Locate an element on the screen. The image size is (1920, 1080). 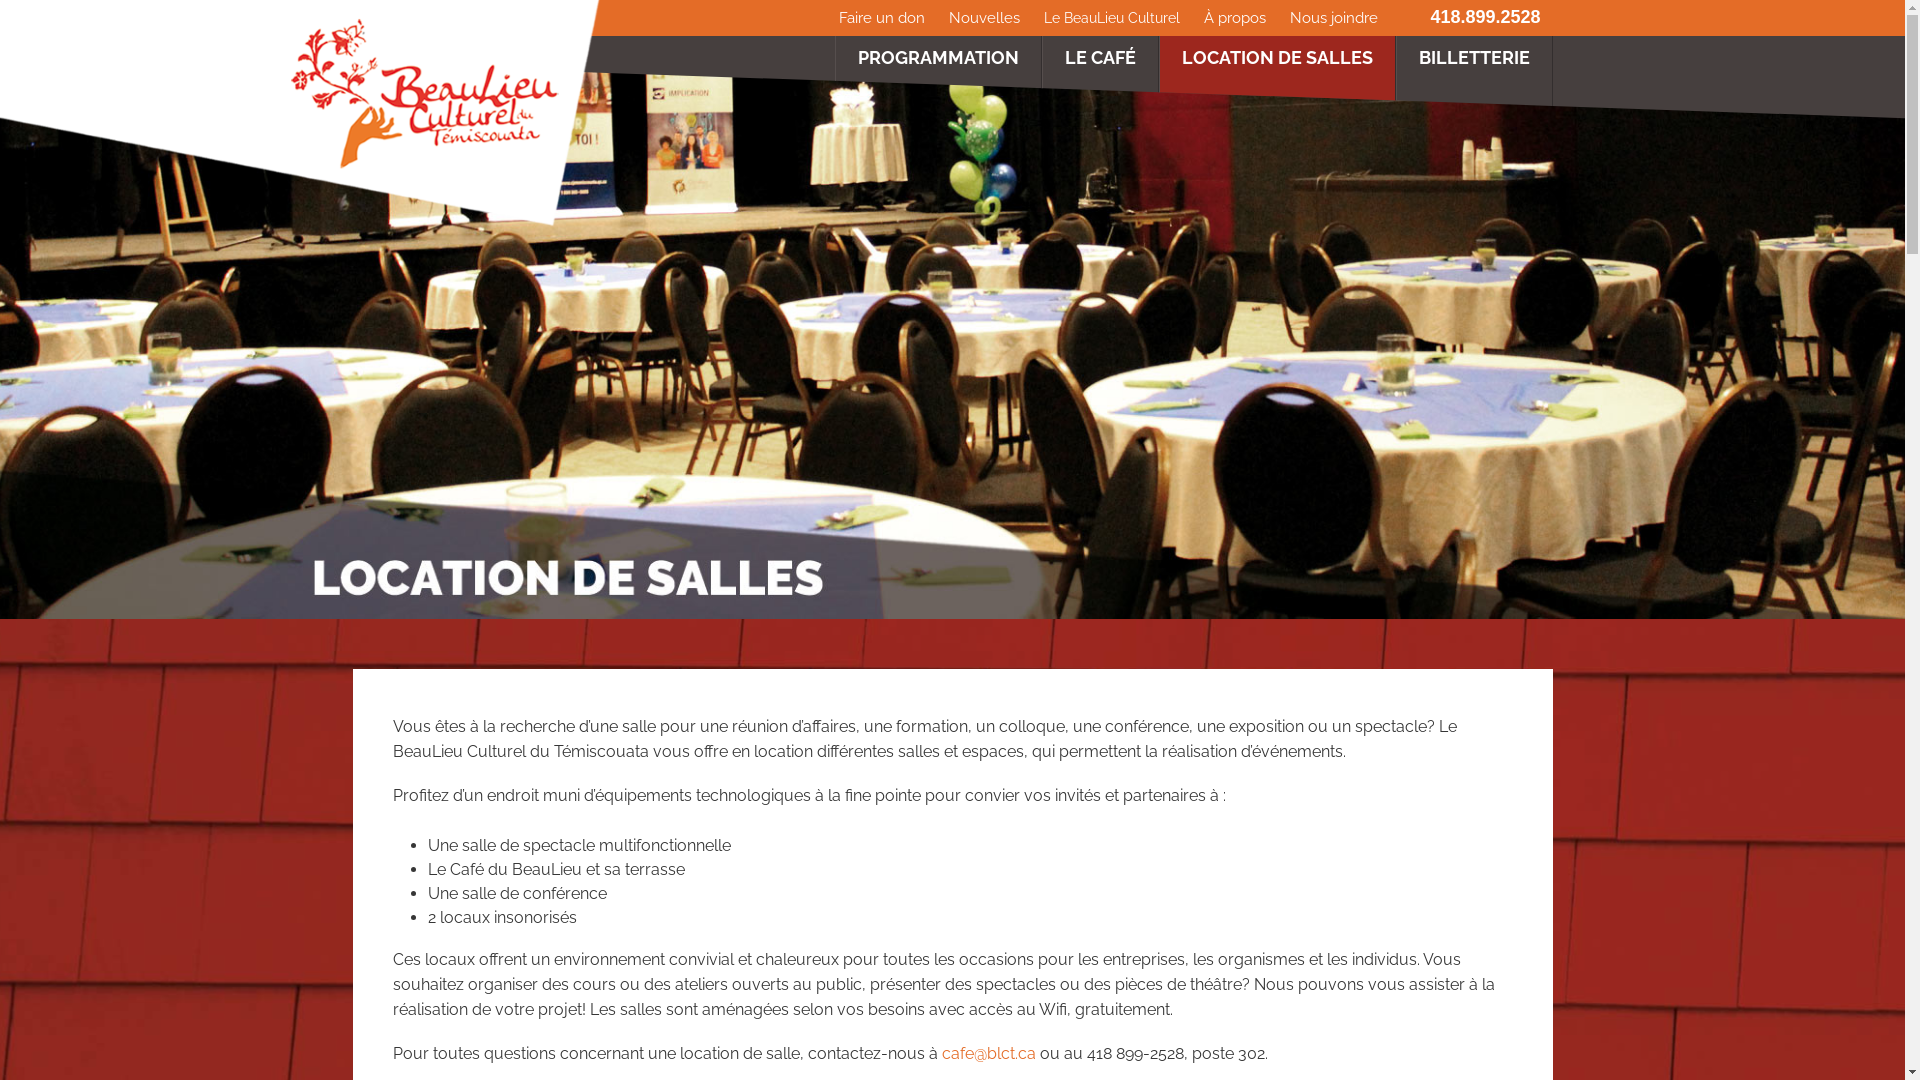
Nouvelles is located at coordinates (984, 18).